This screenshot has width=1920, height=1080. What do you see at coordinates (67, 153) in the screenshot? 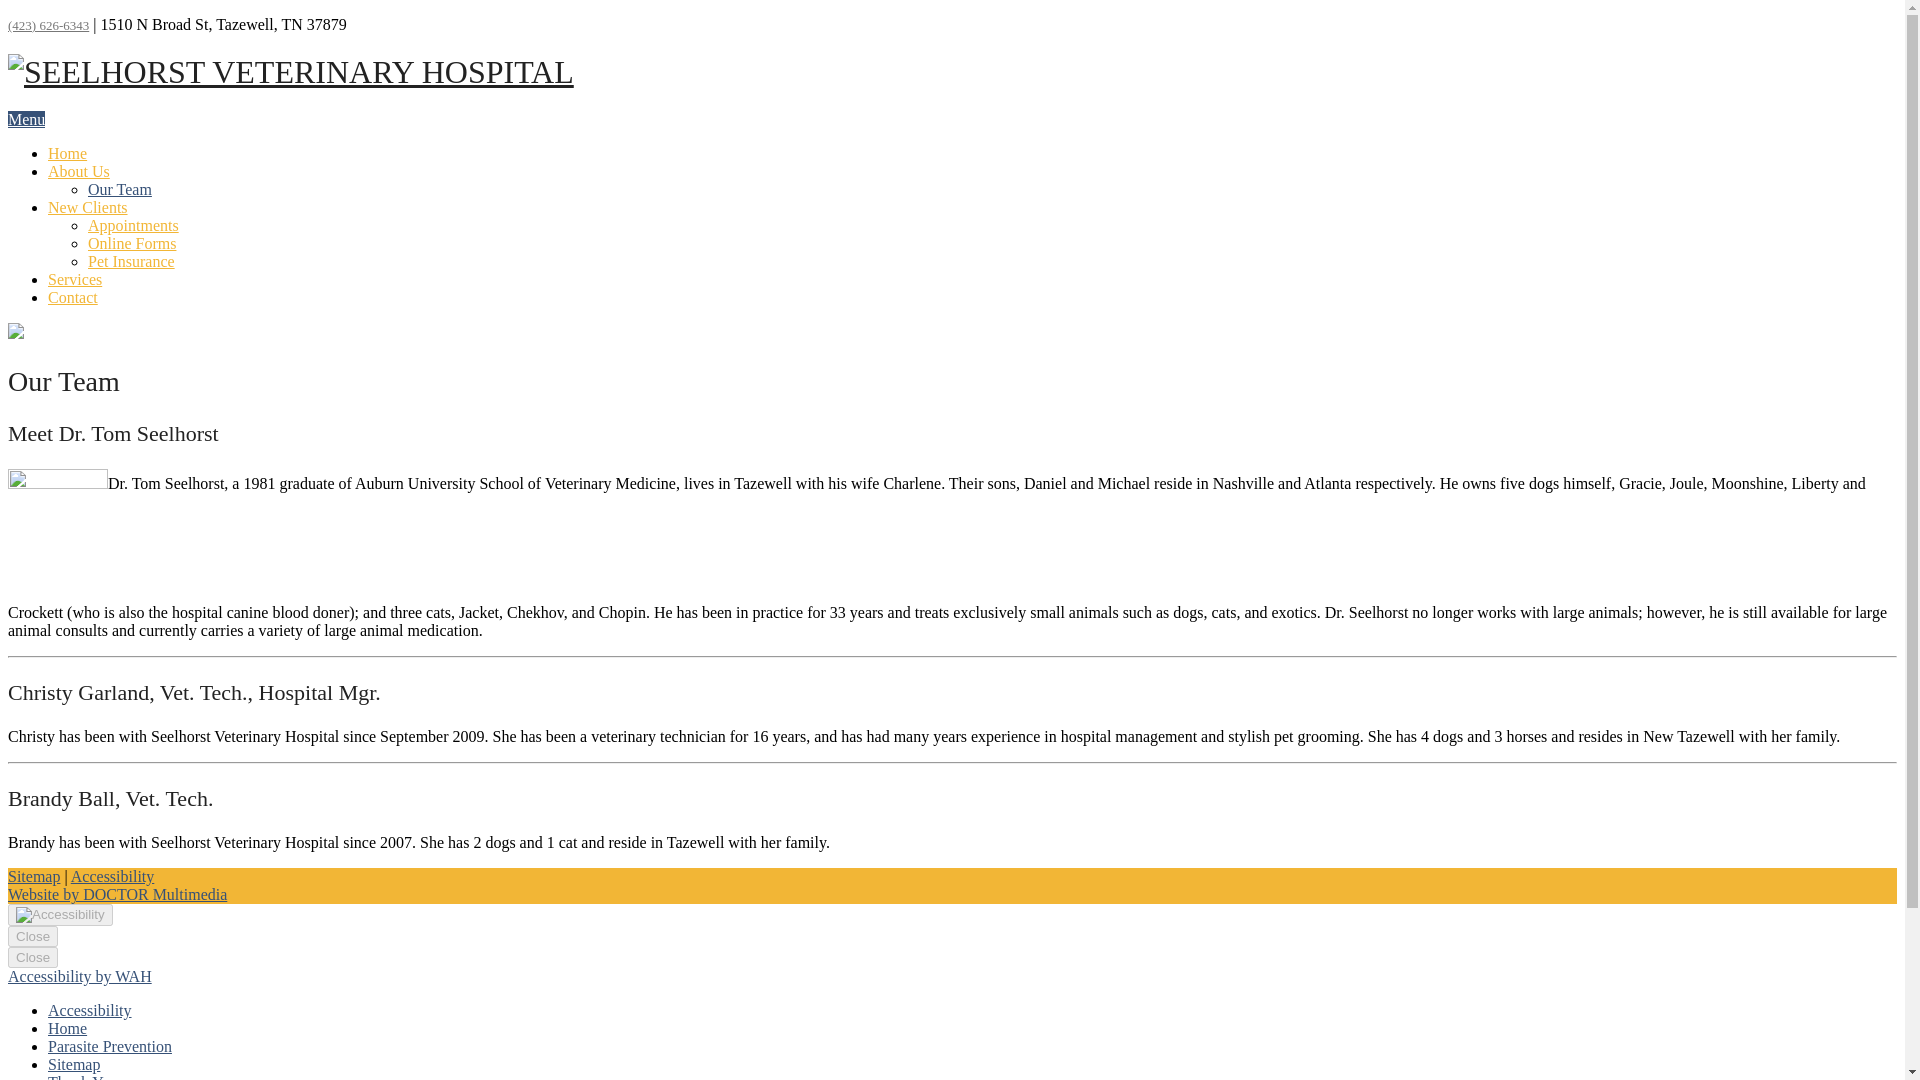
I see `Home` at bounding box center [67, 153].